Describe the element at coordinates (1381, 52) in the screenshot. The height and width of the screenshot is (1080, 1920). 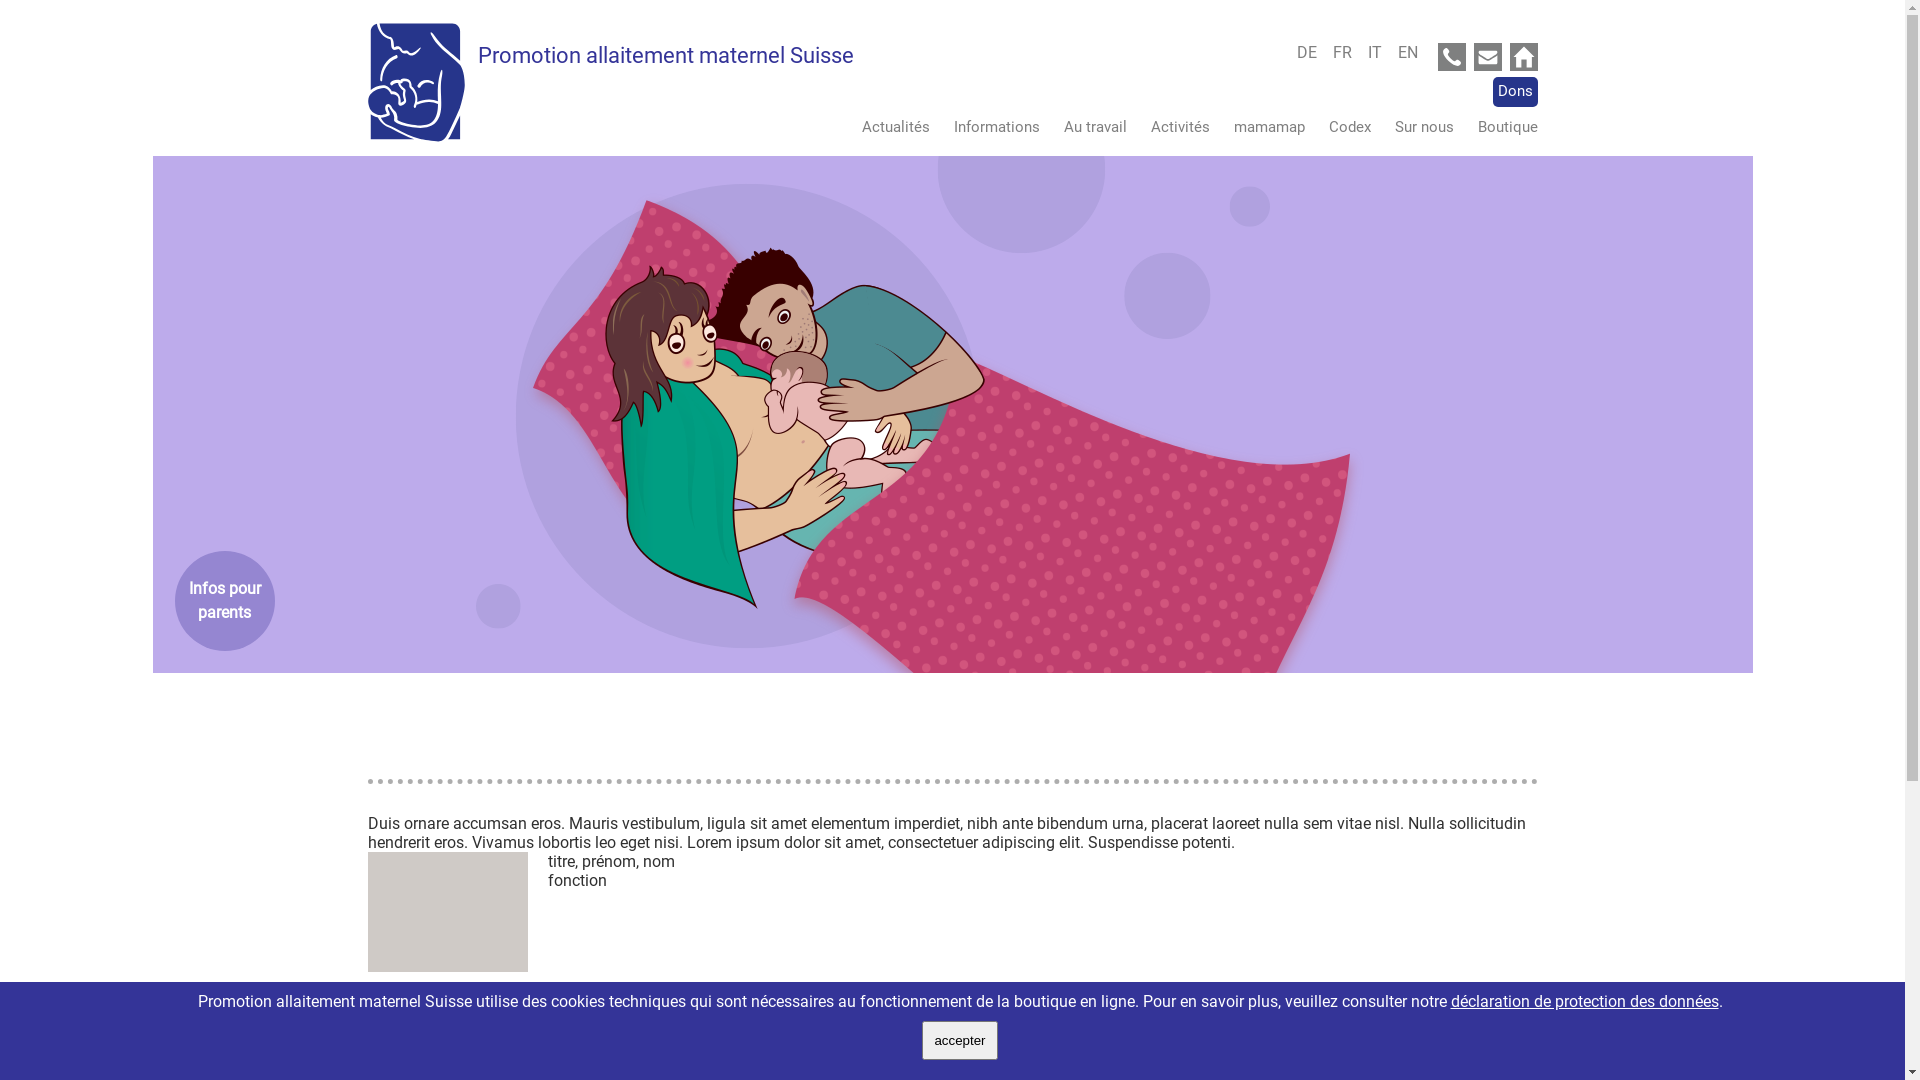
I see `IT` at that location.